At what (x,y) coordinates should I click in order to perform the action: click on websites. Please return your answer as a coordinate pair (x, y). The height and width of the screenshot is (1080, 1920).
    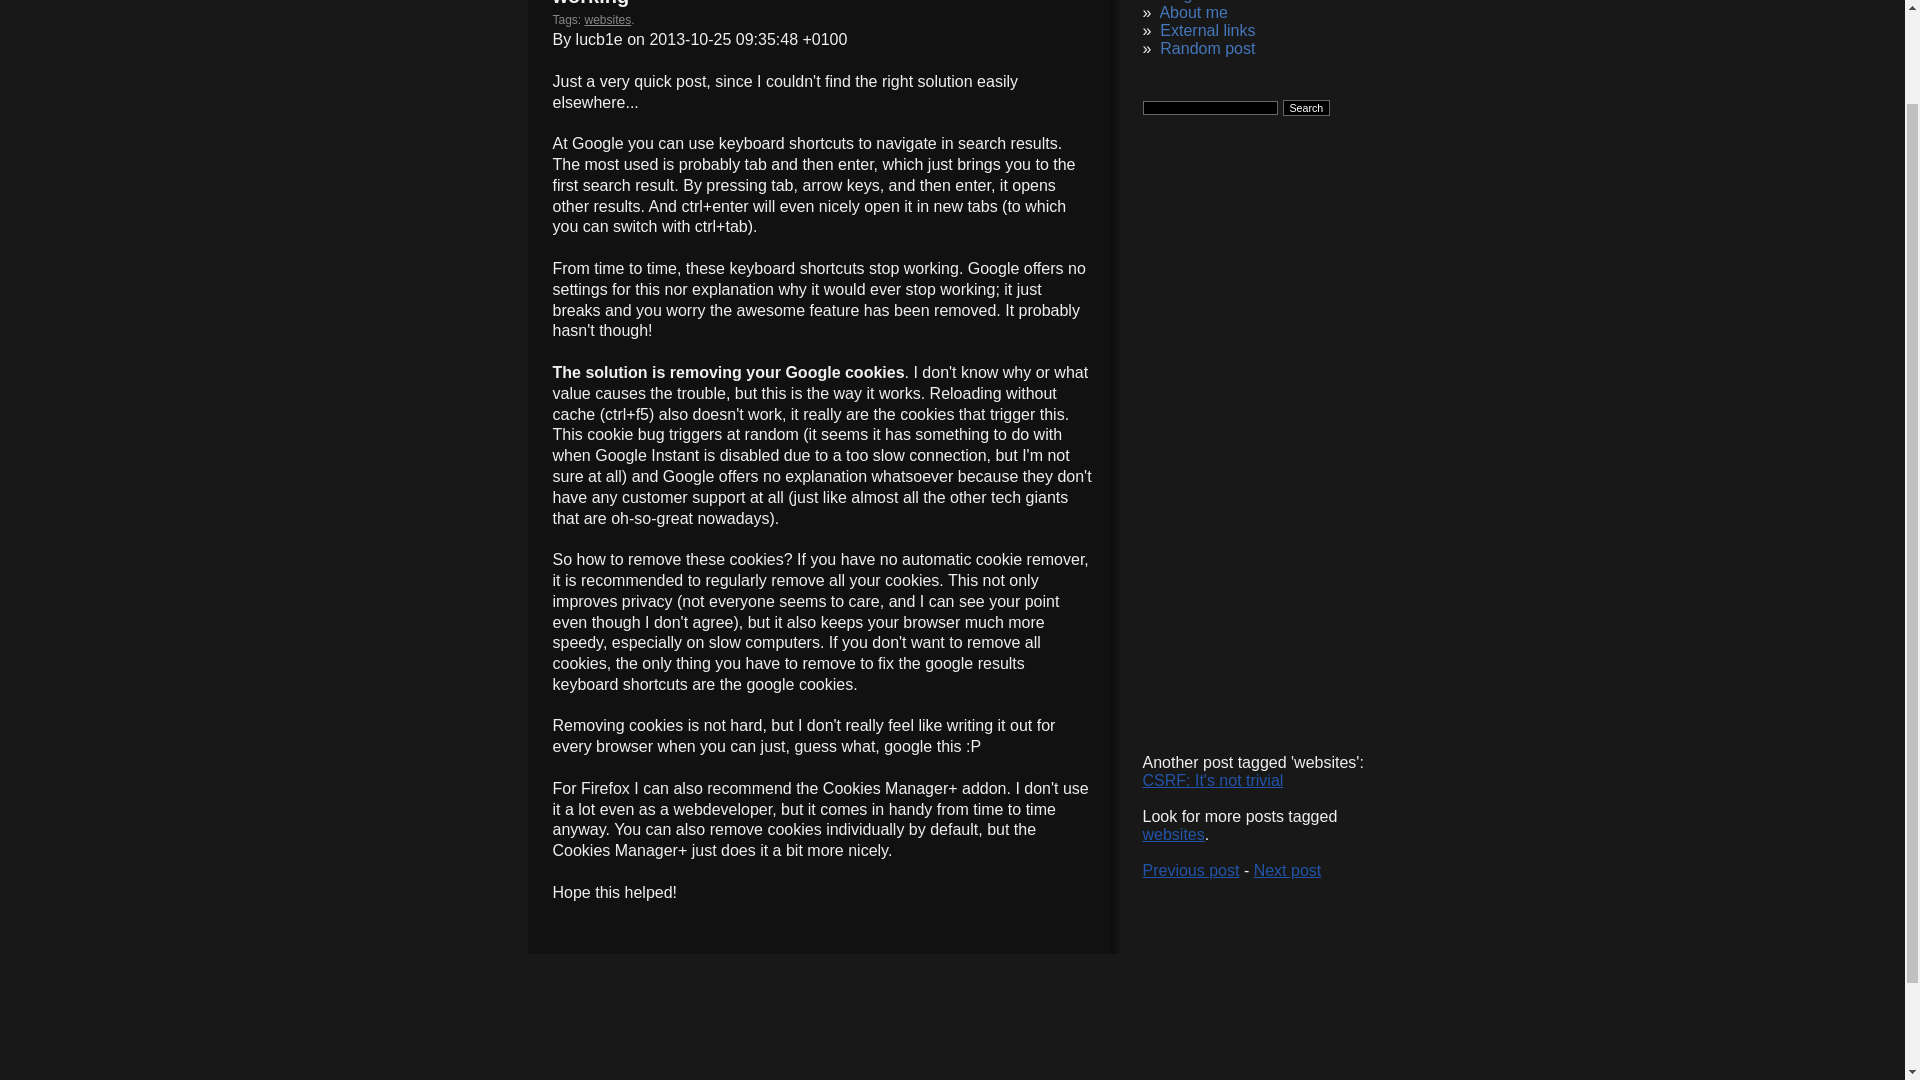
    Looking at the image, I should click on (608, 20).